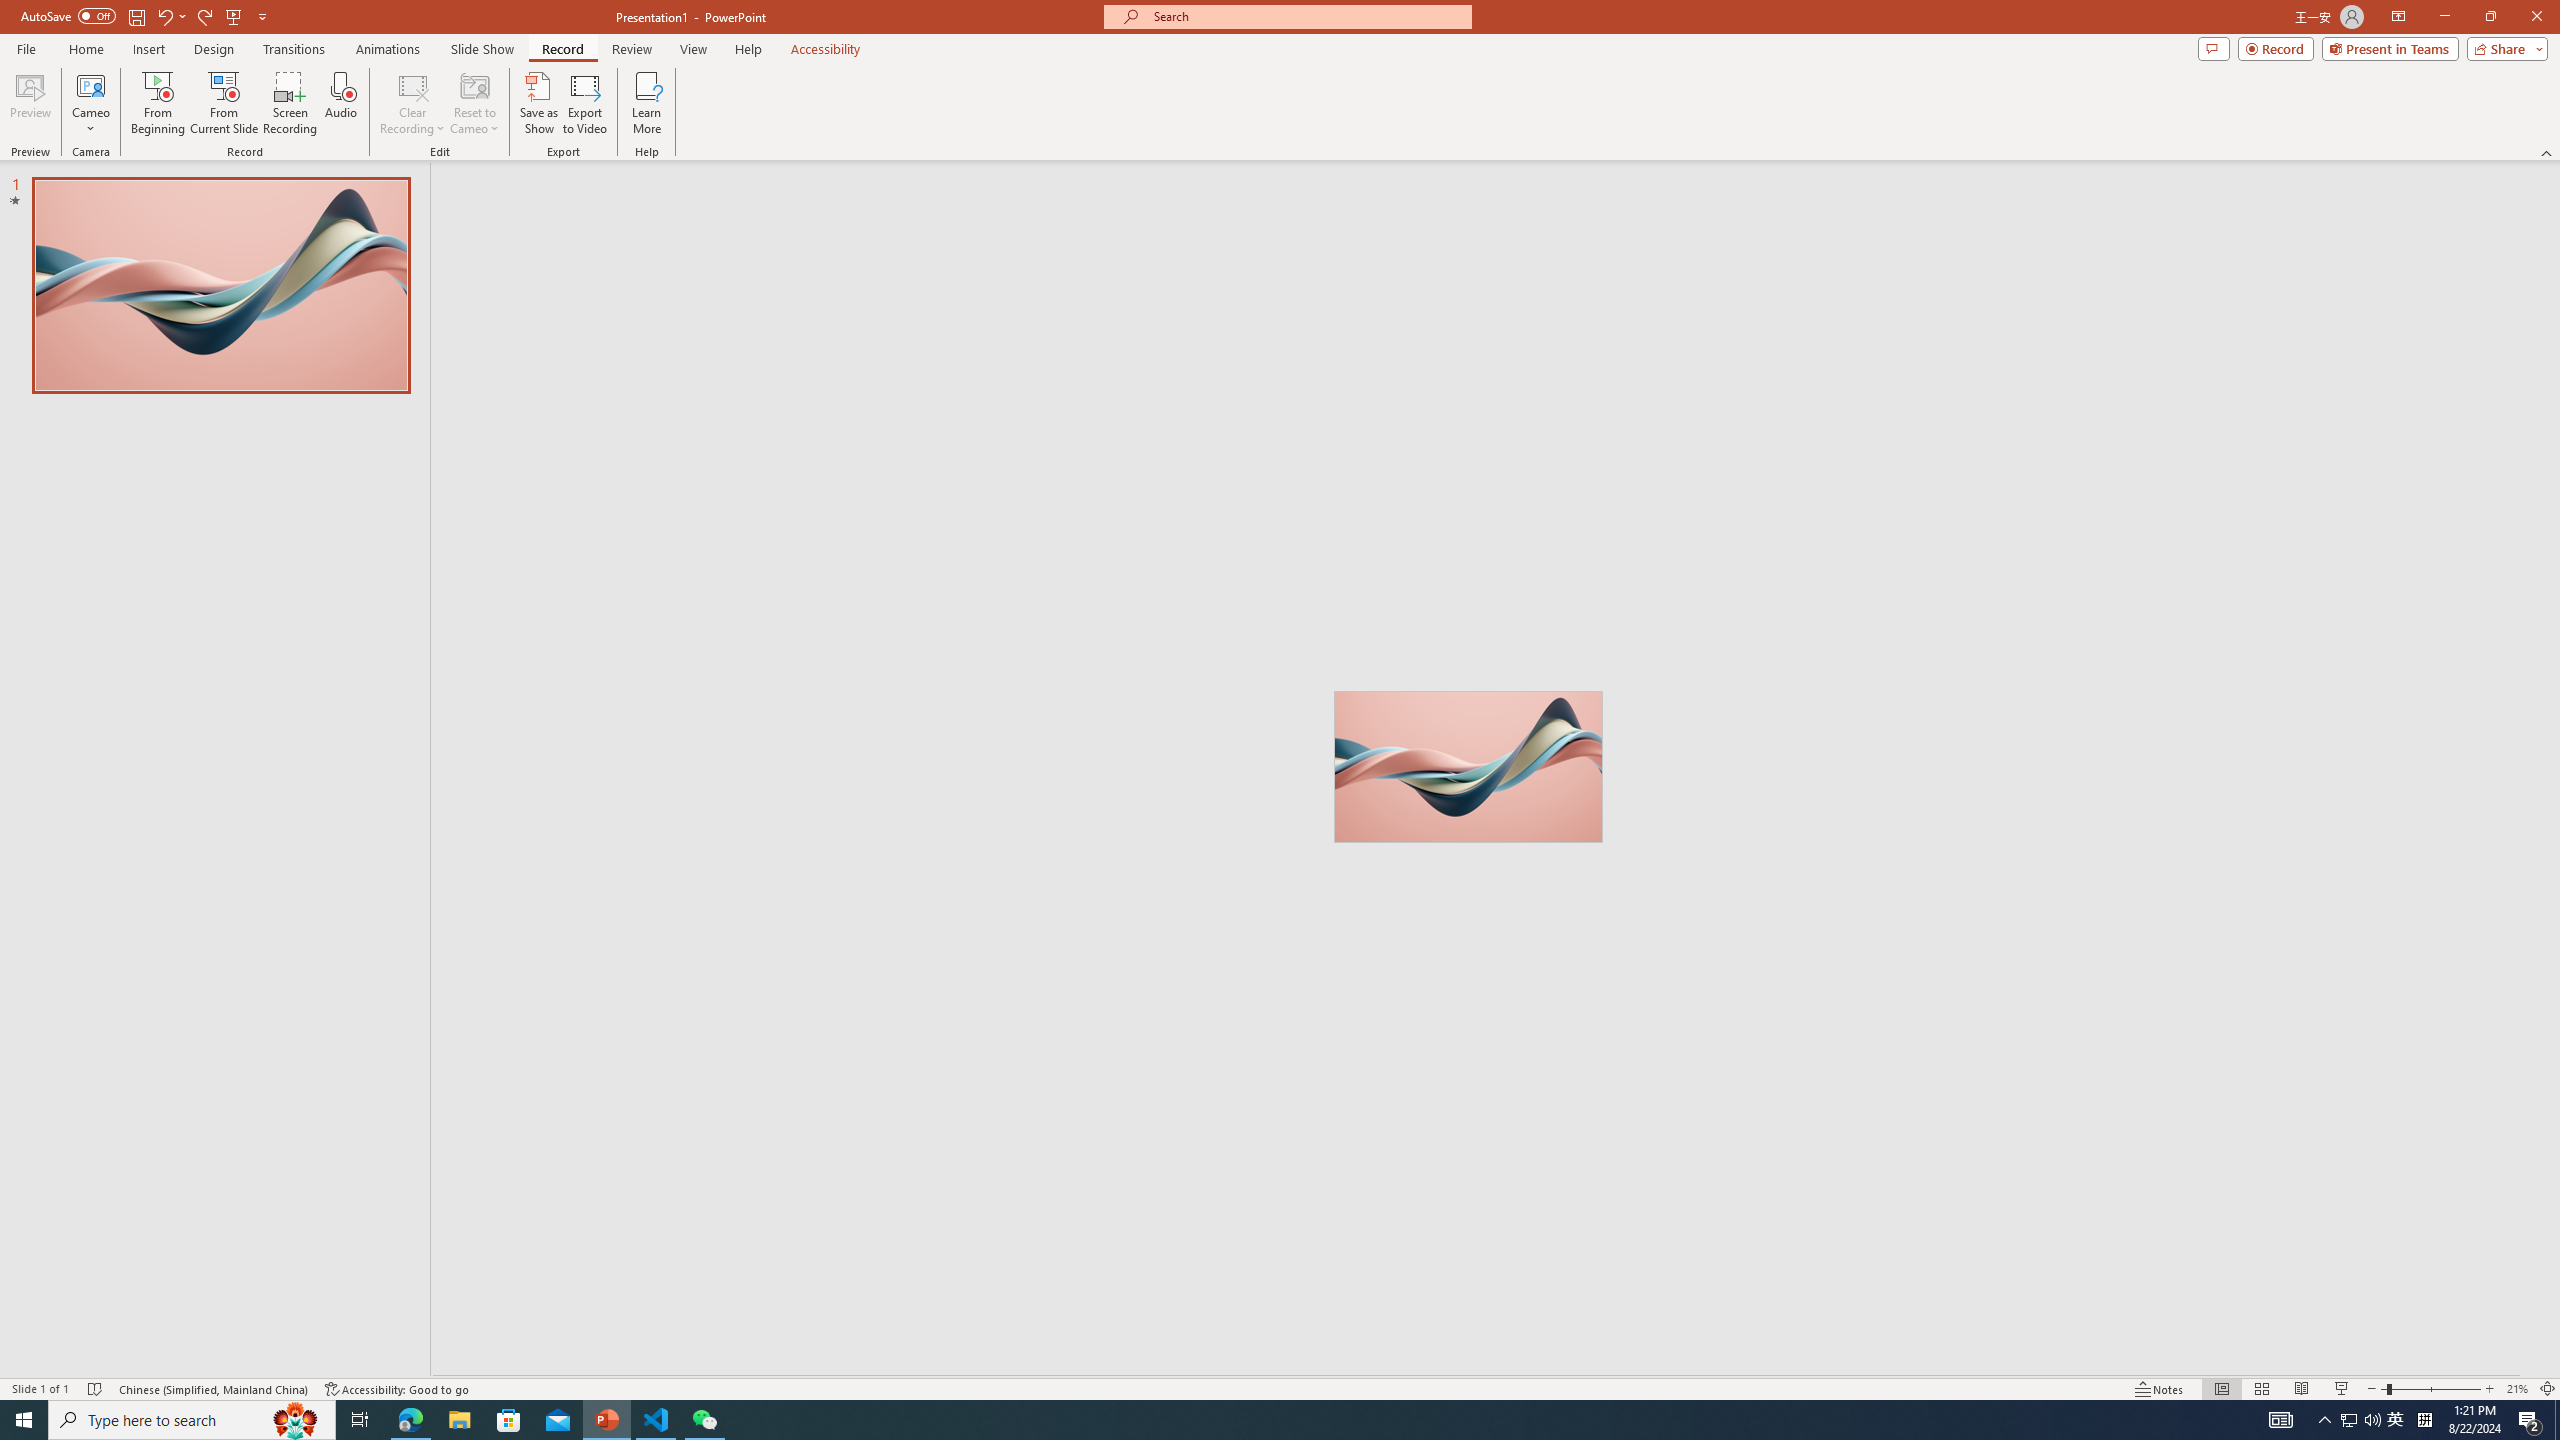  I want to click on Export to Video, so click(584, 103).